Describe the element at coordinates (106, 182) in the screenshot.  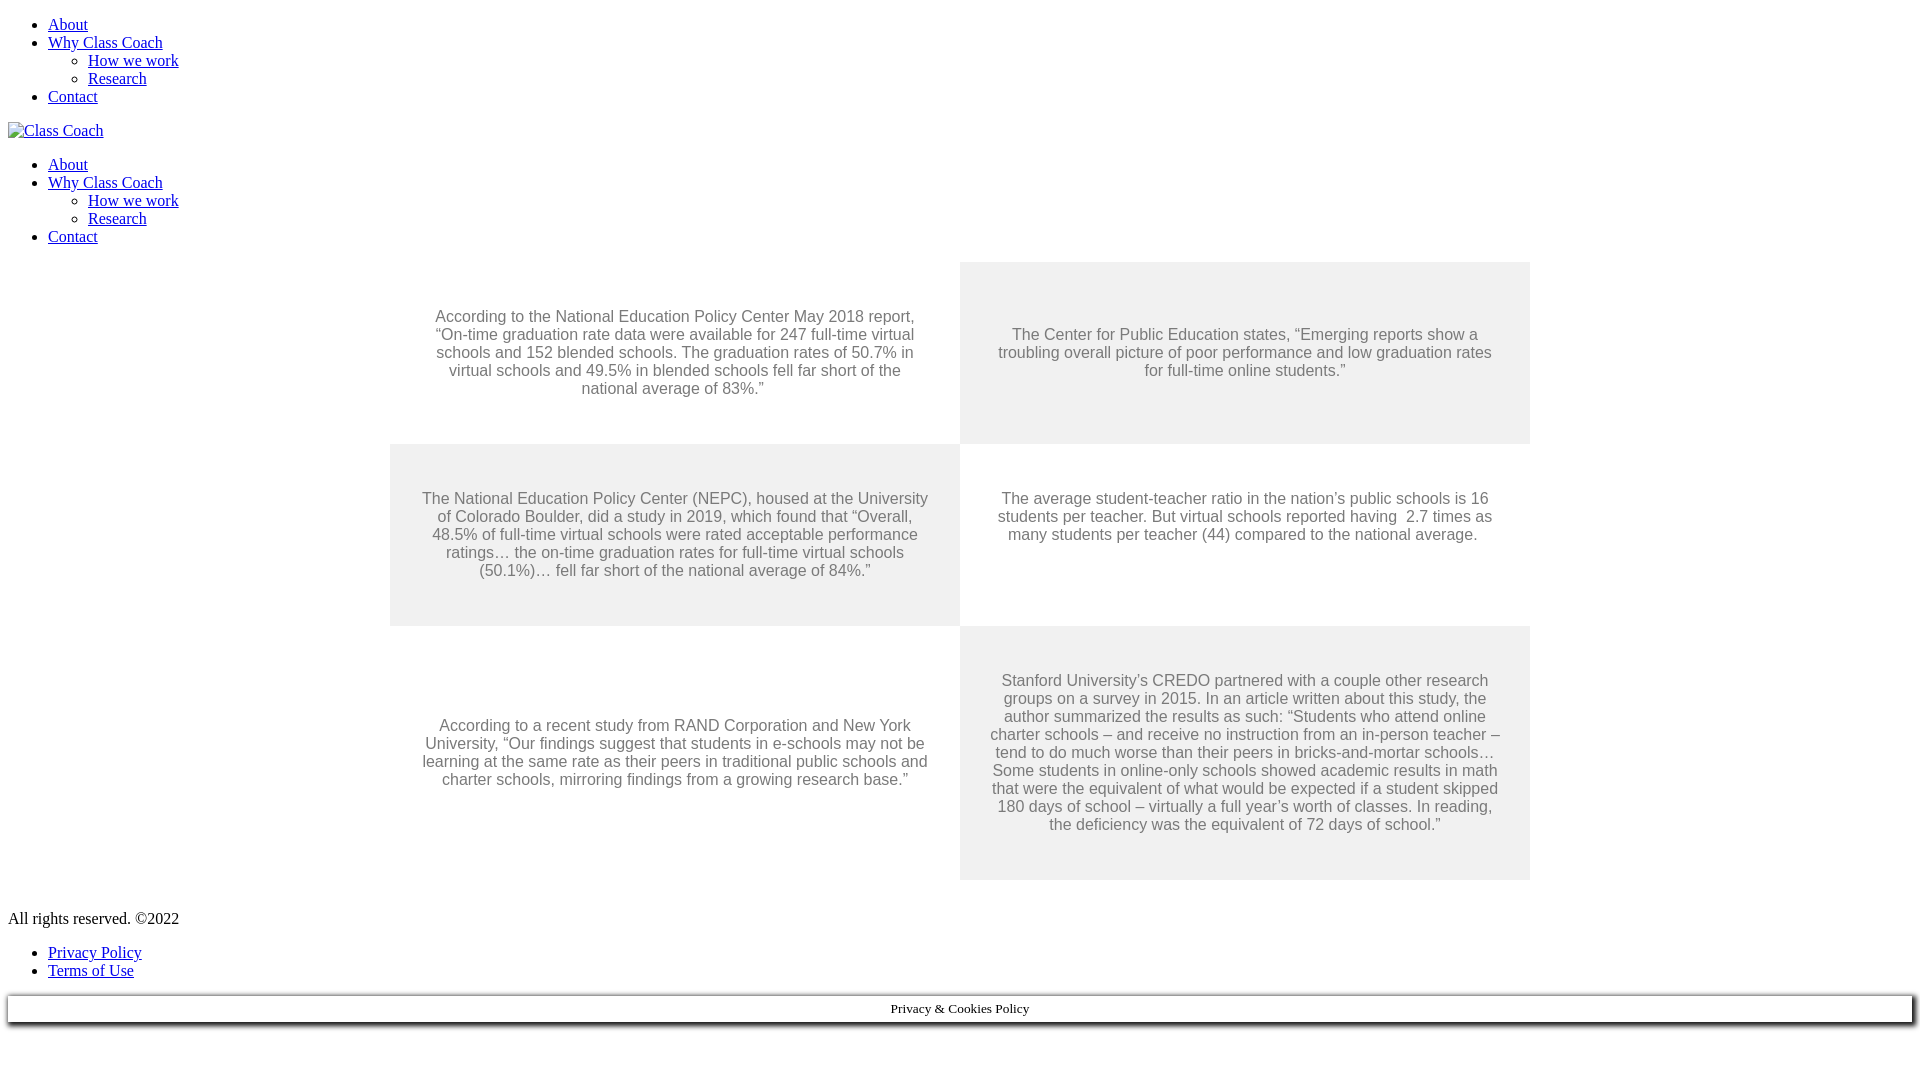
I see `Why Class Coach` at that location.